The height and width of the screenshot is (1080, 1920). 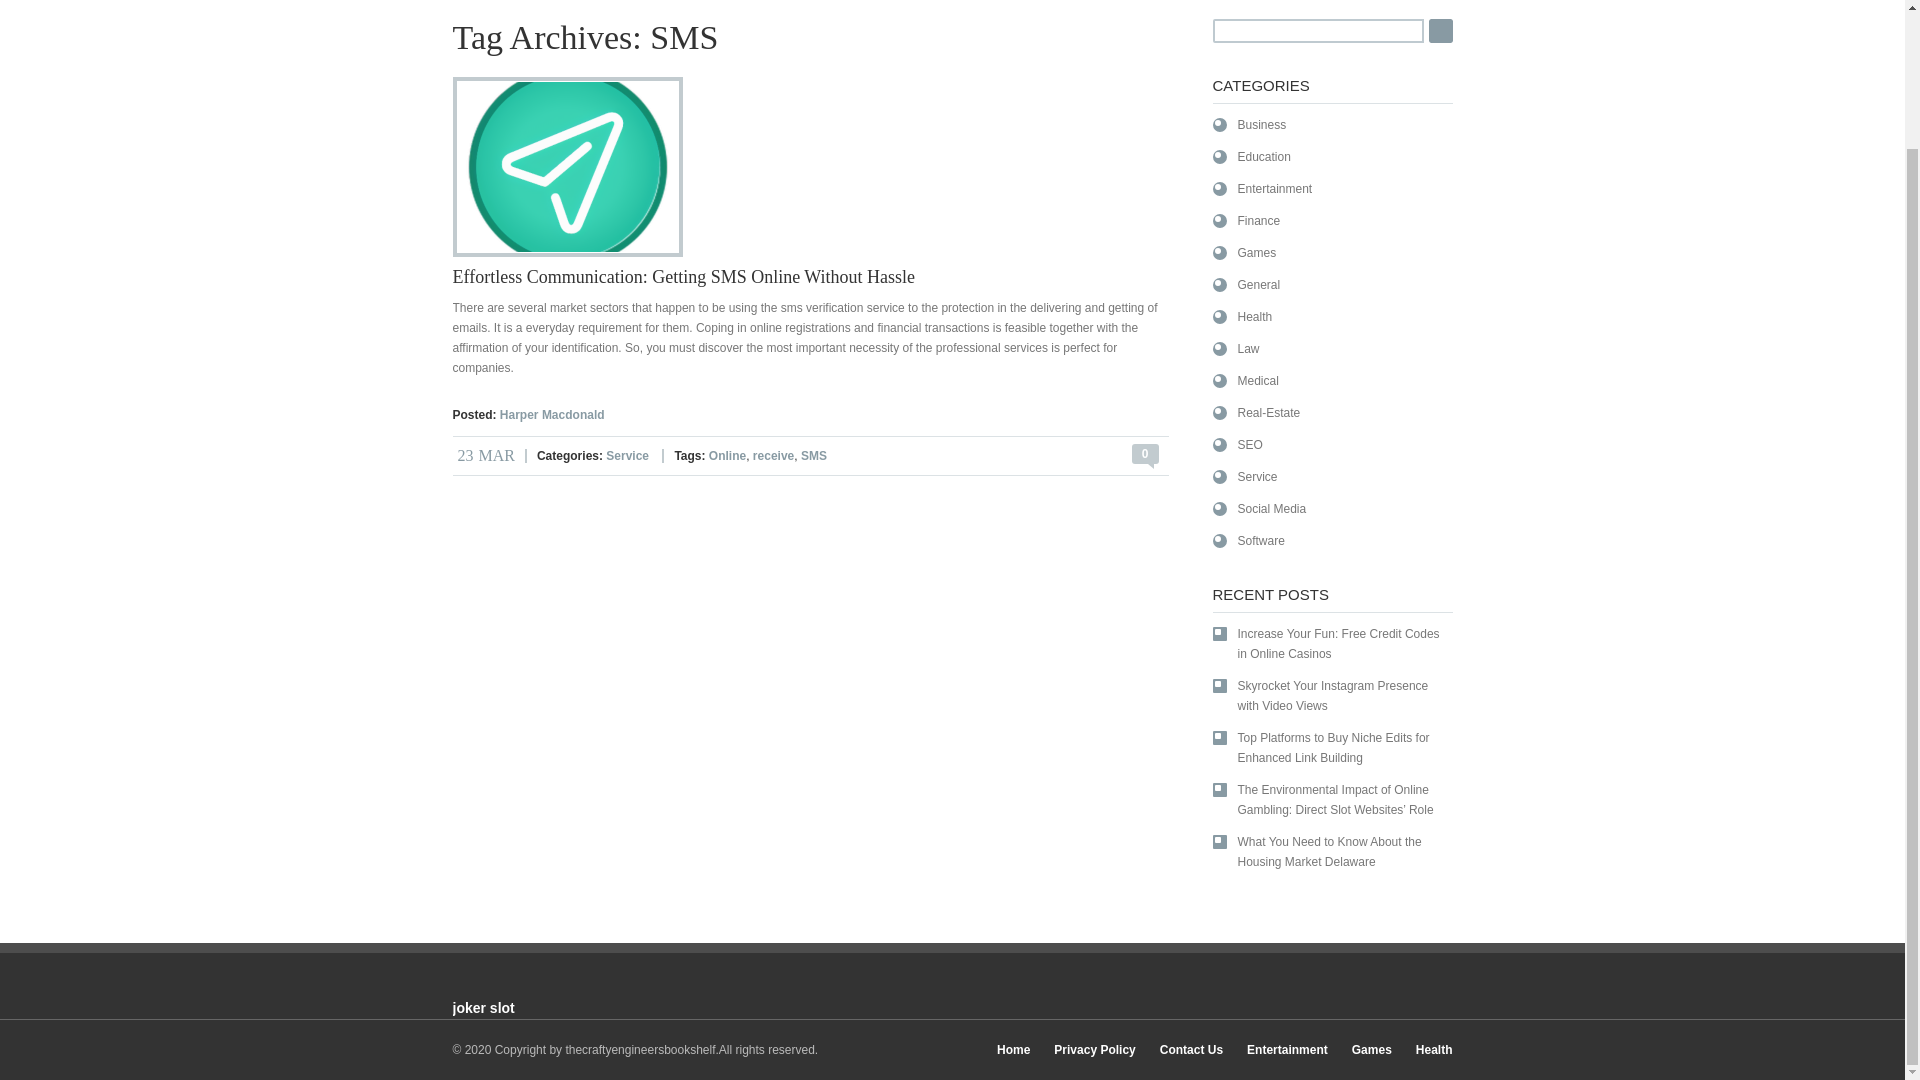 I want to click on Search, so click(x=1440, y=31).